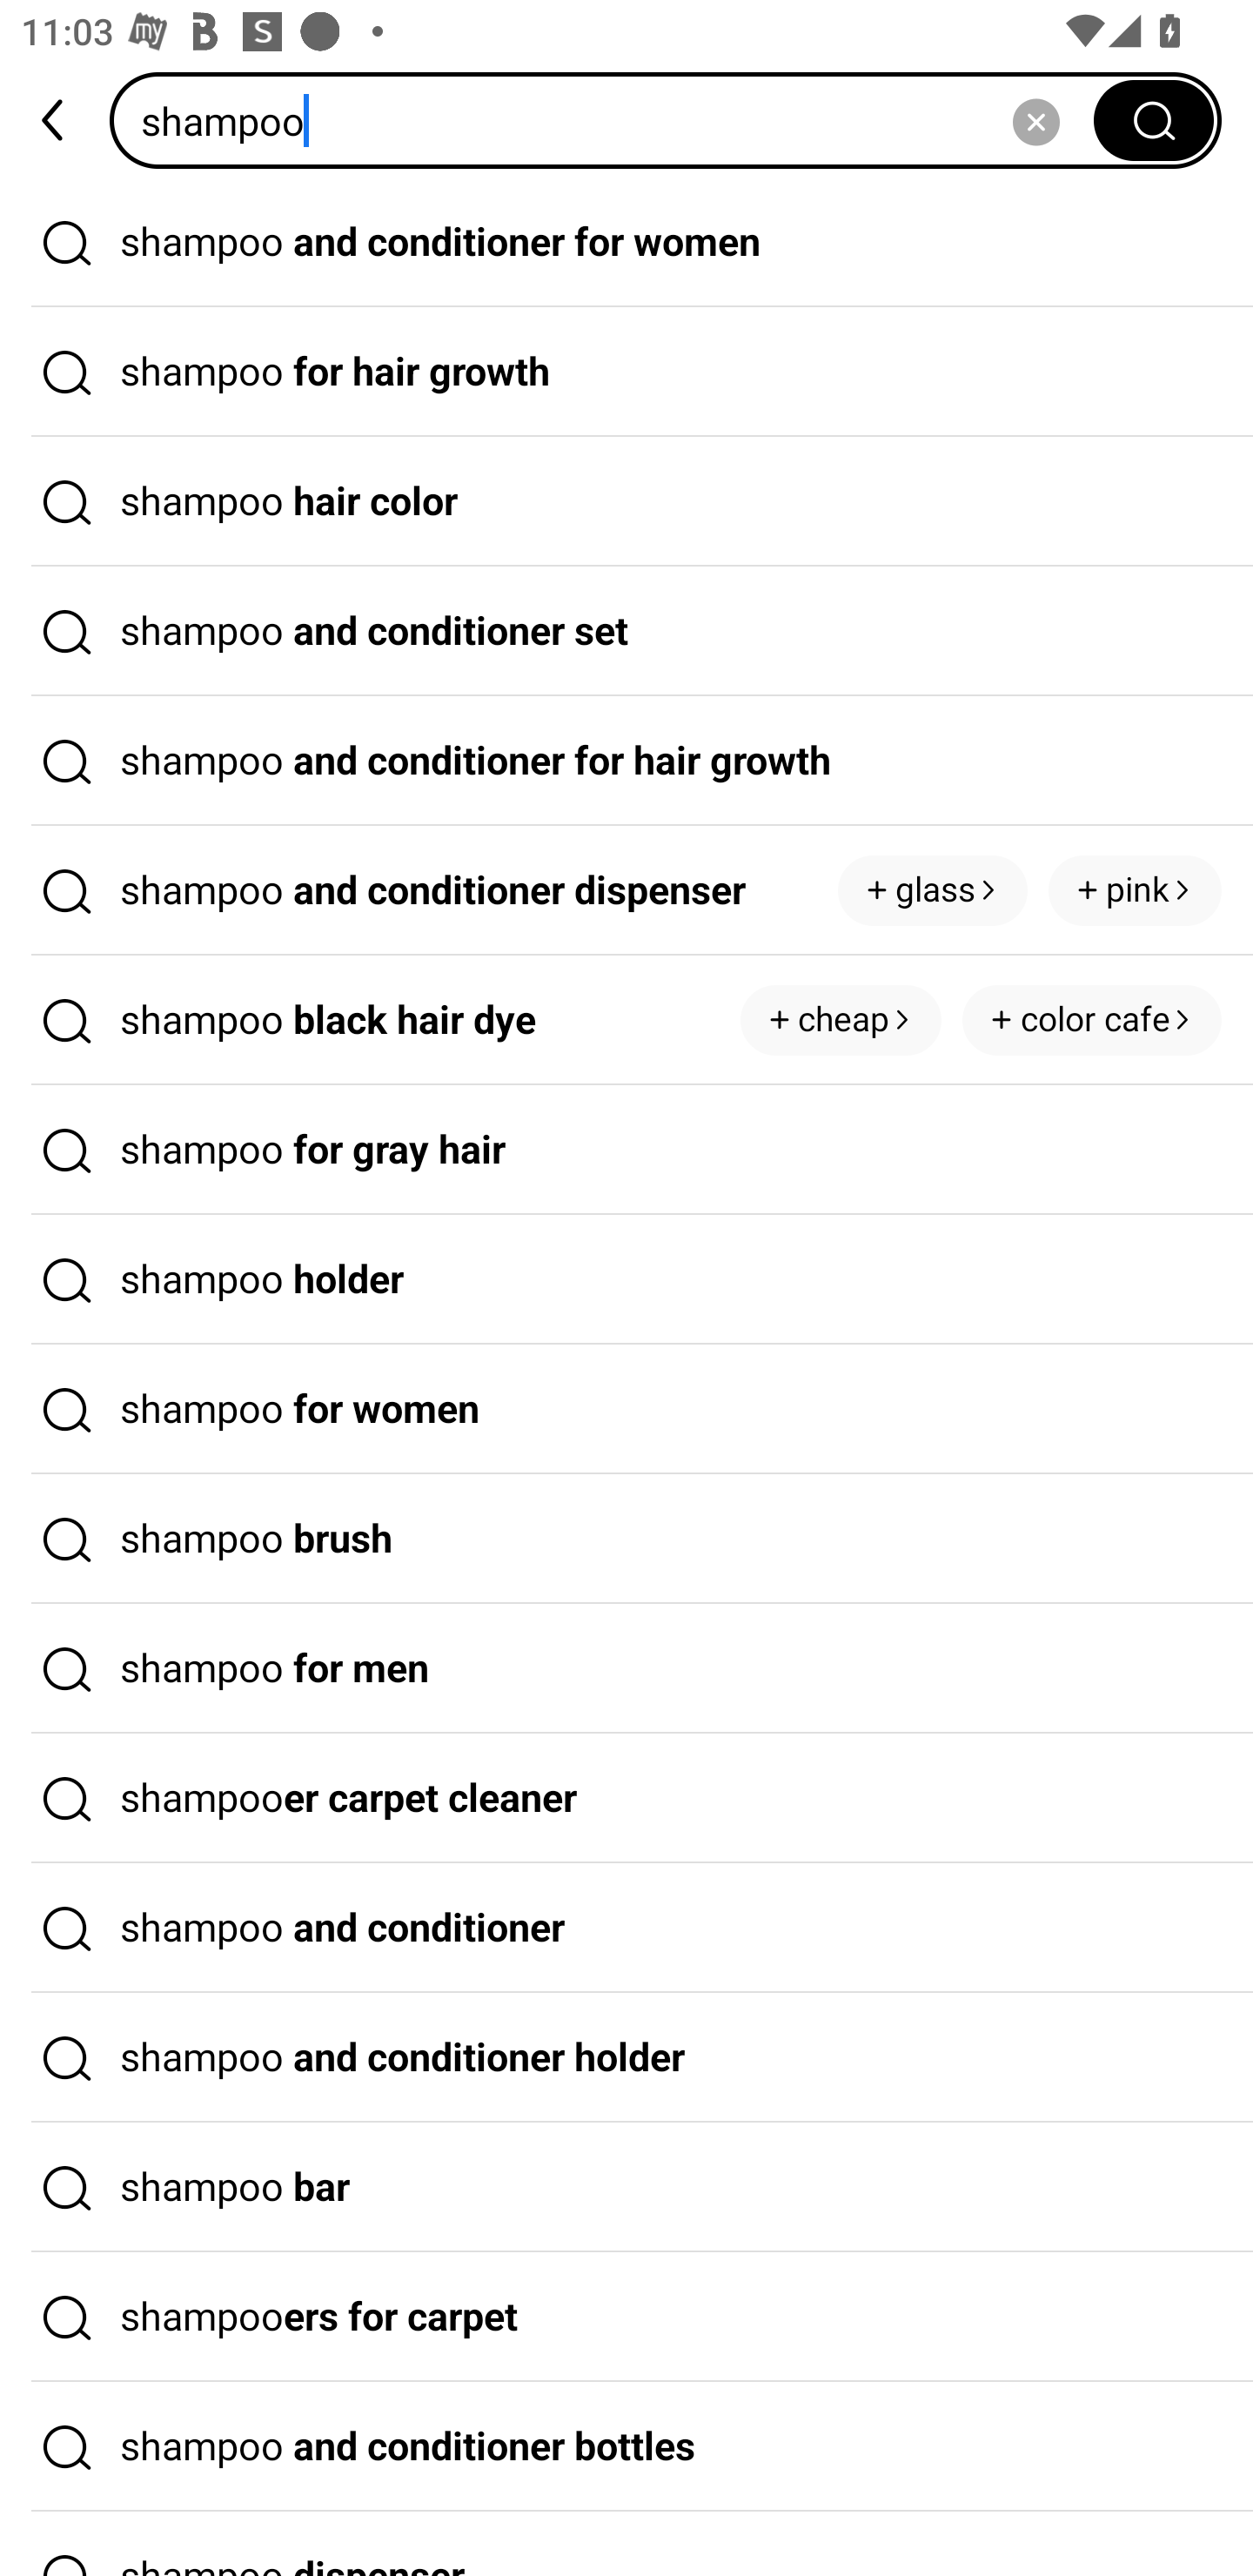  Describe the element at coordinates (626, 2317) in the screenshot. I see `shampooers for carpet` at that location.